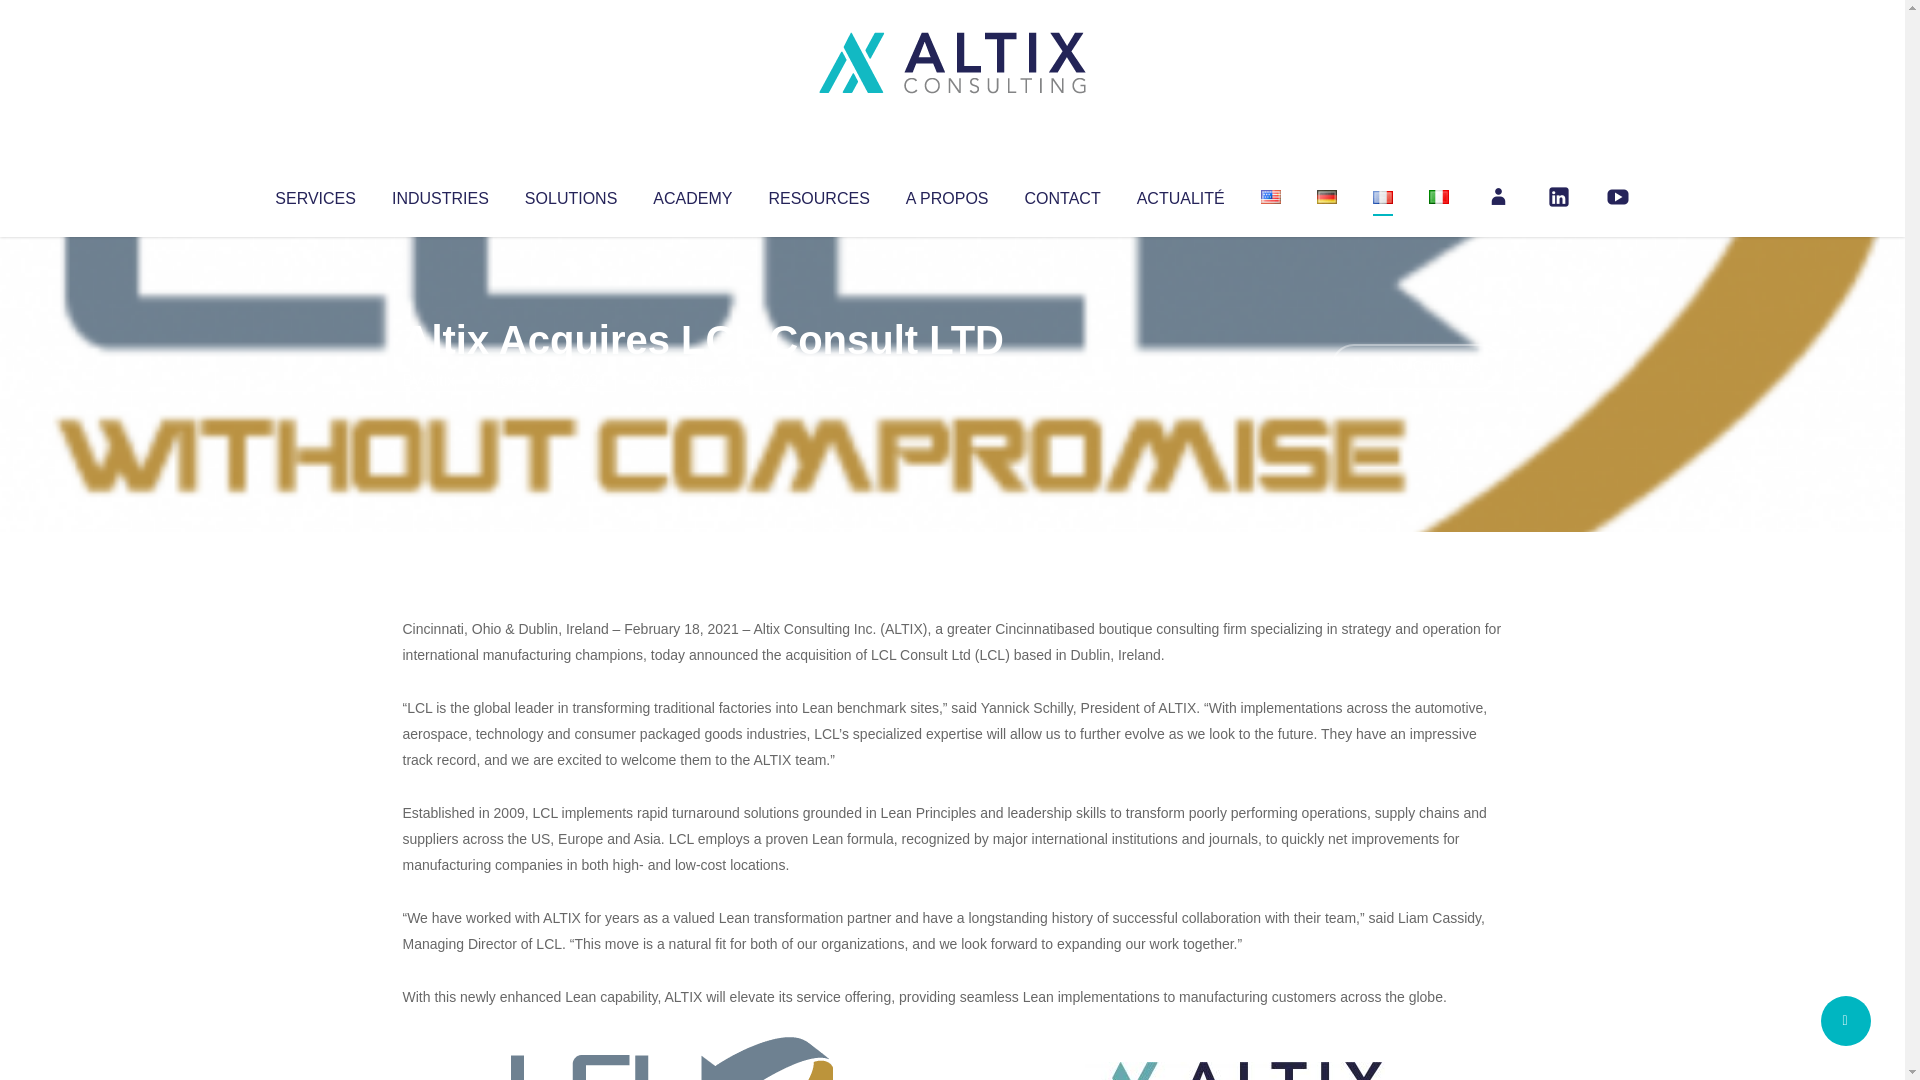 The width and height of the screenshot is (1920, 1080). Describe the element at coordinates (440, 380) in the screenshot. I see `Altix` at that location.